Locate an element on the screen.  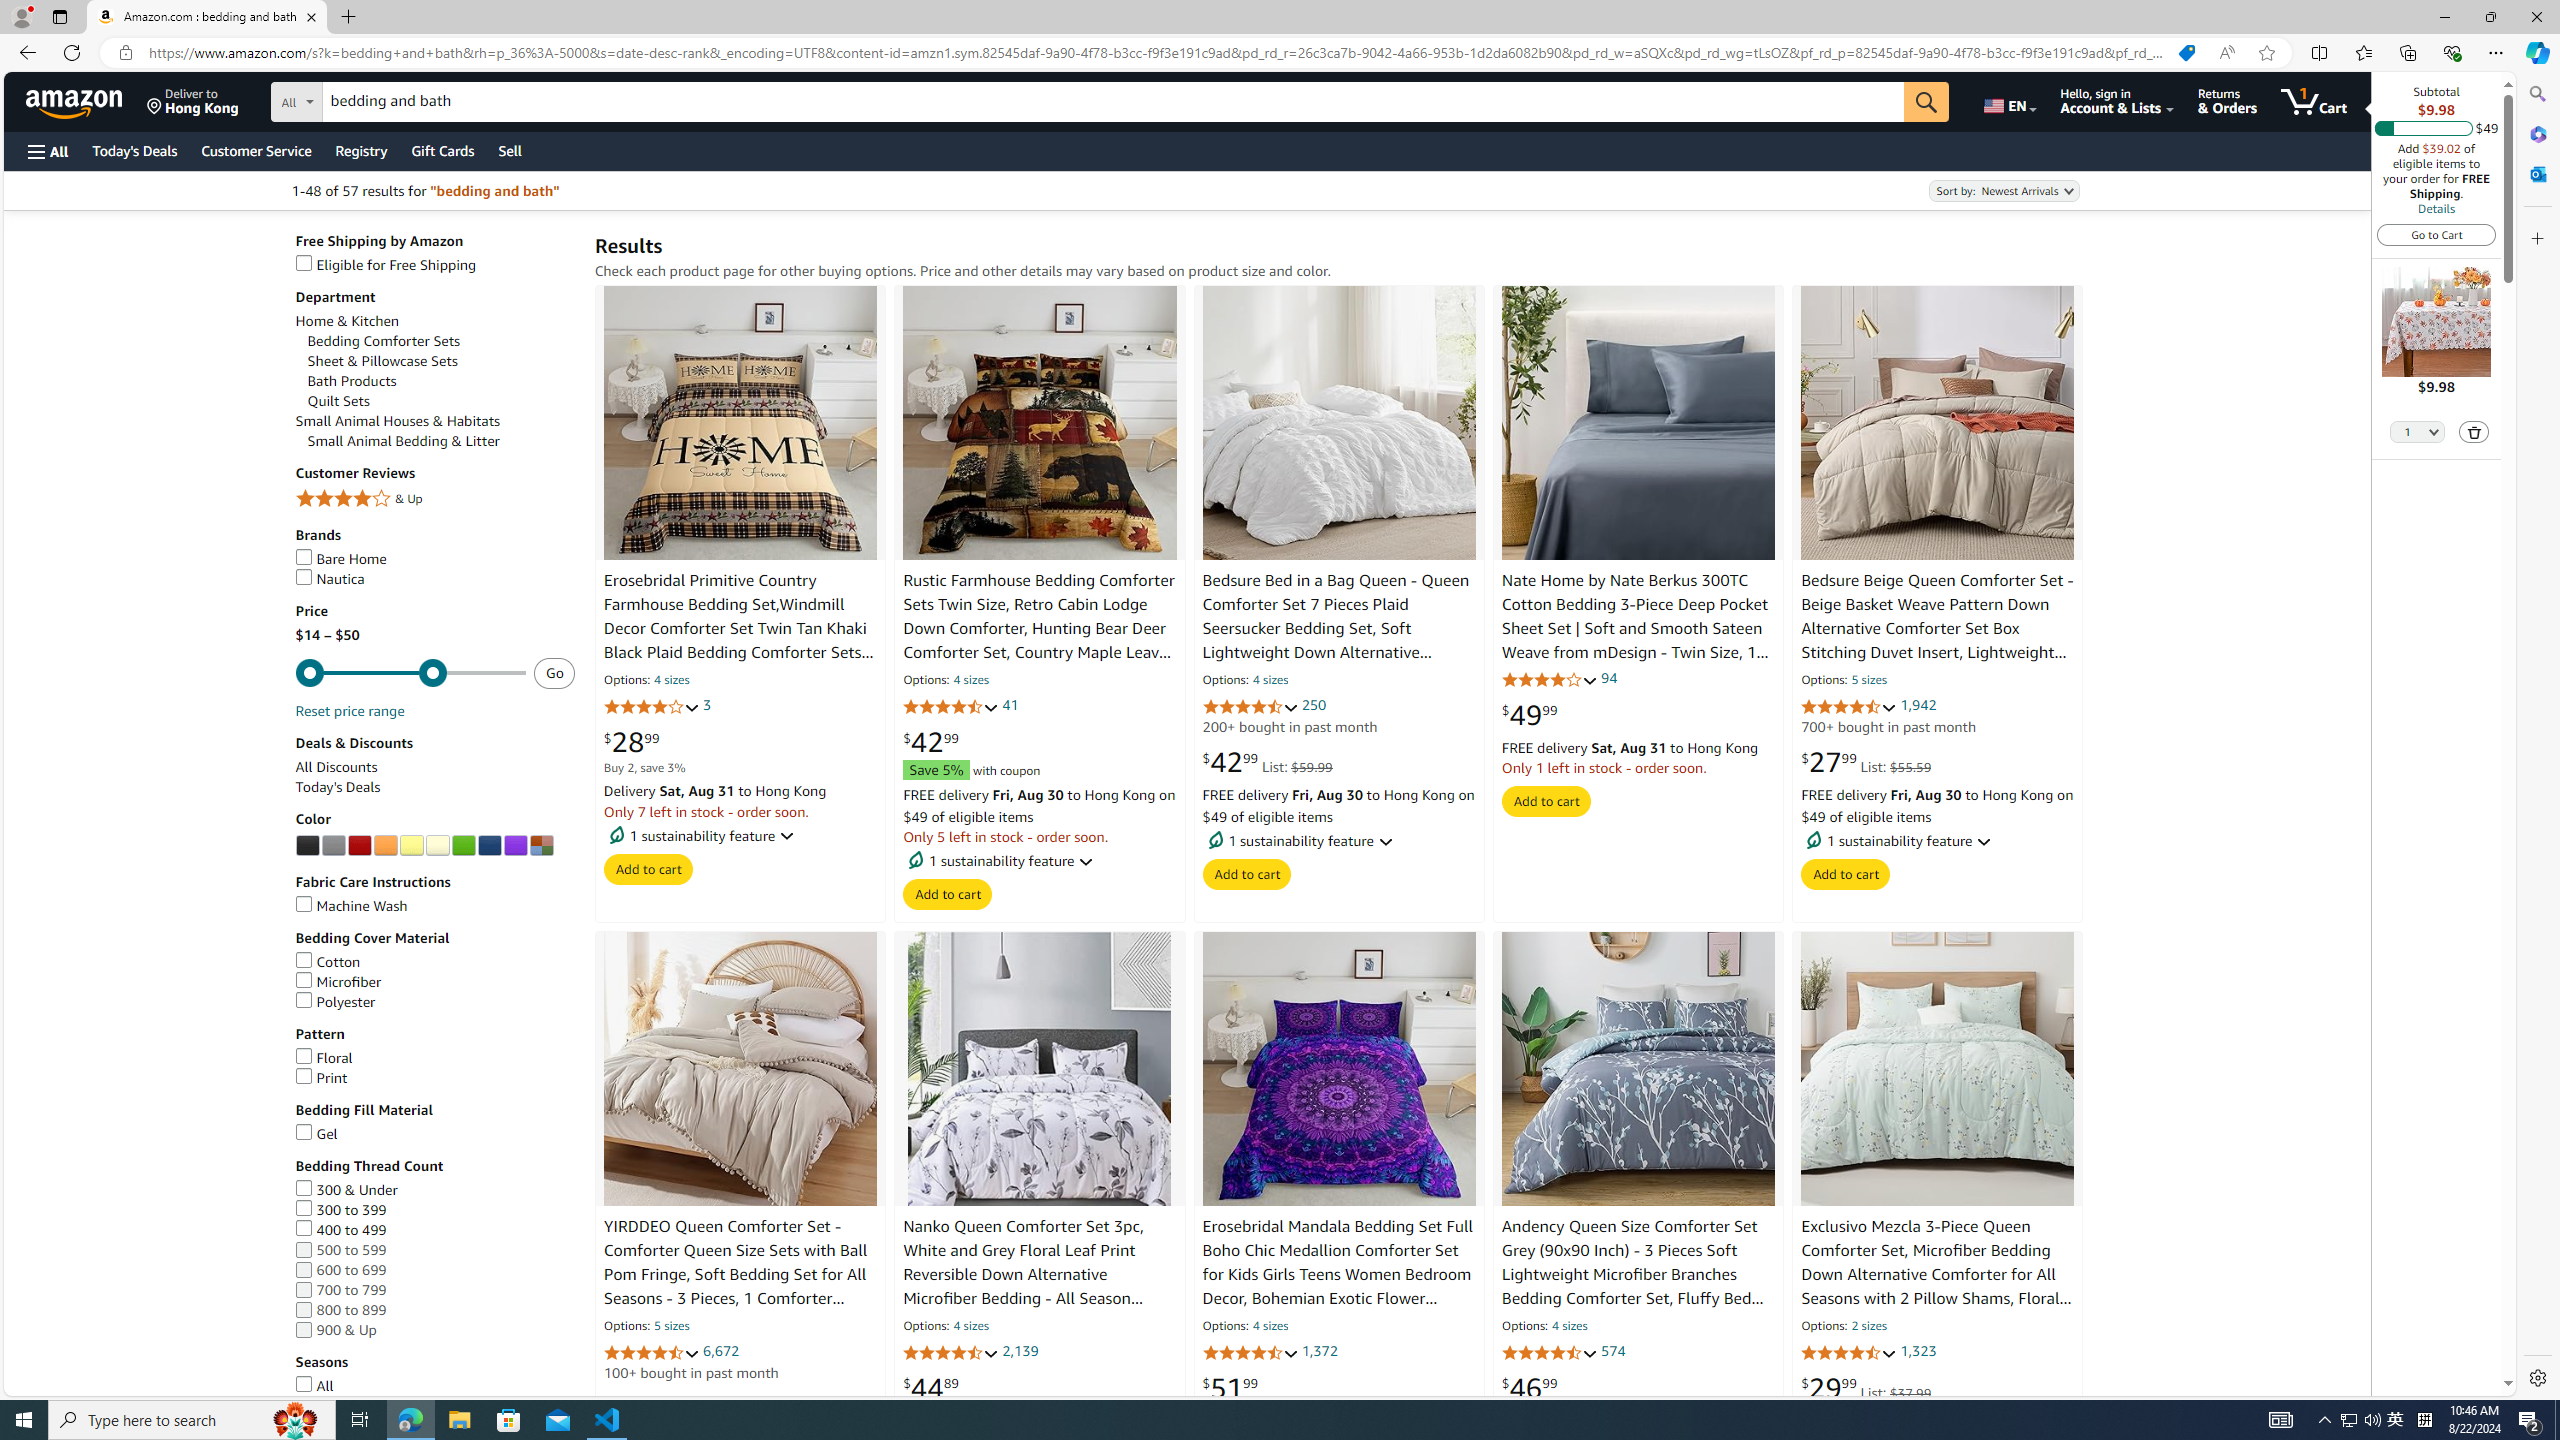
Amazon is located at coordinates (76, 101).